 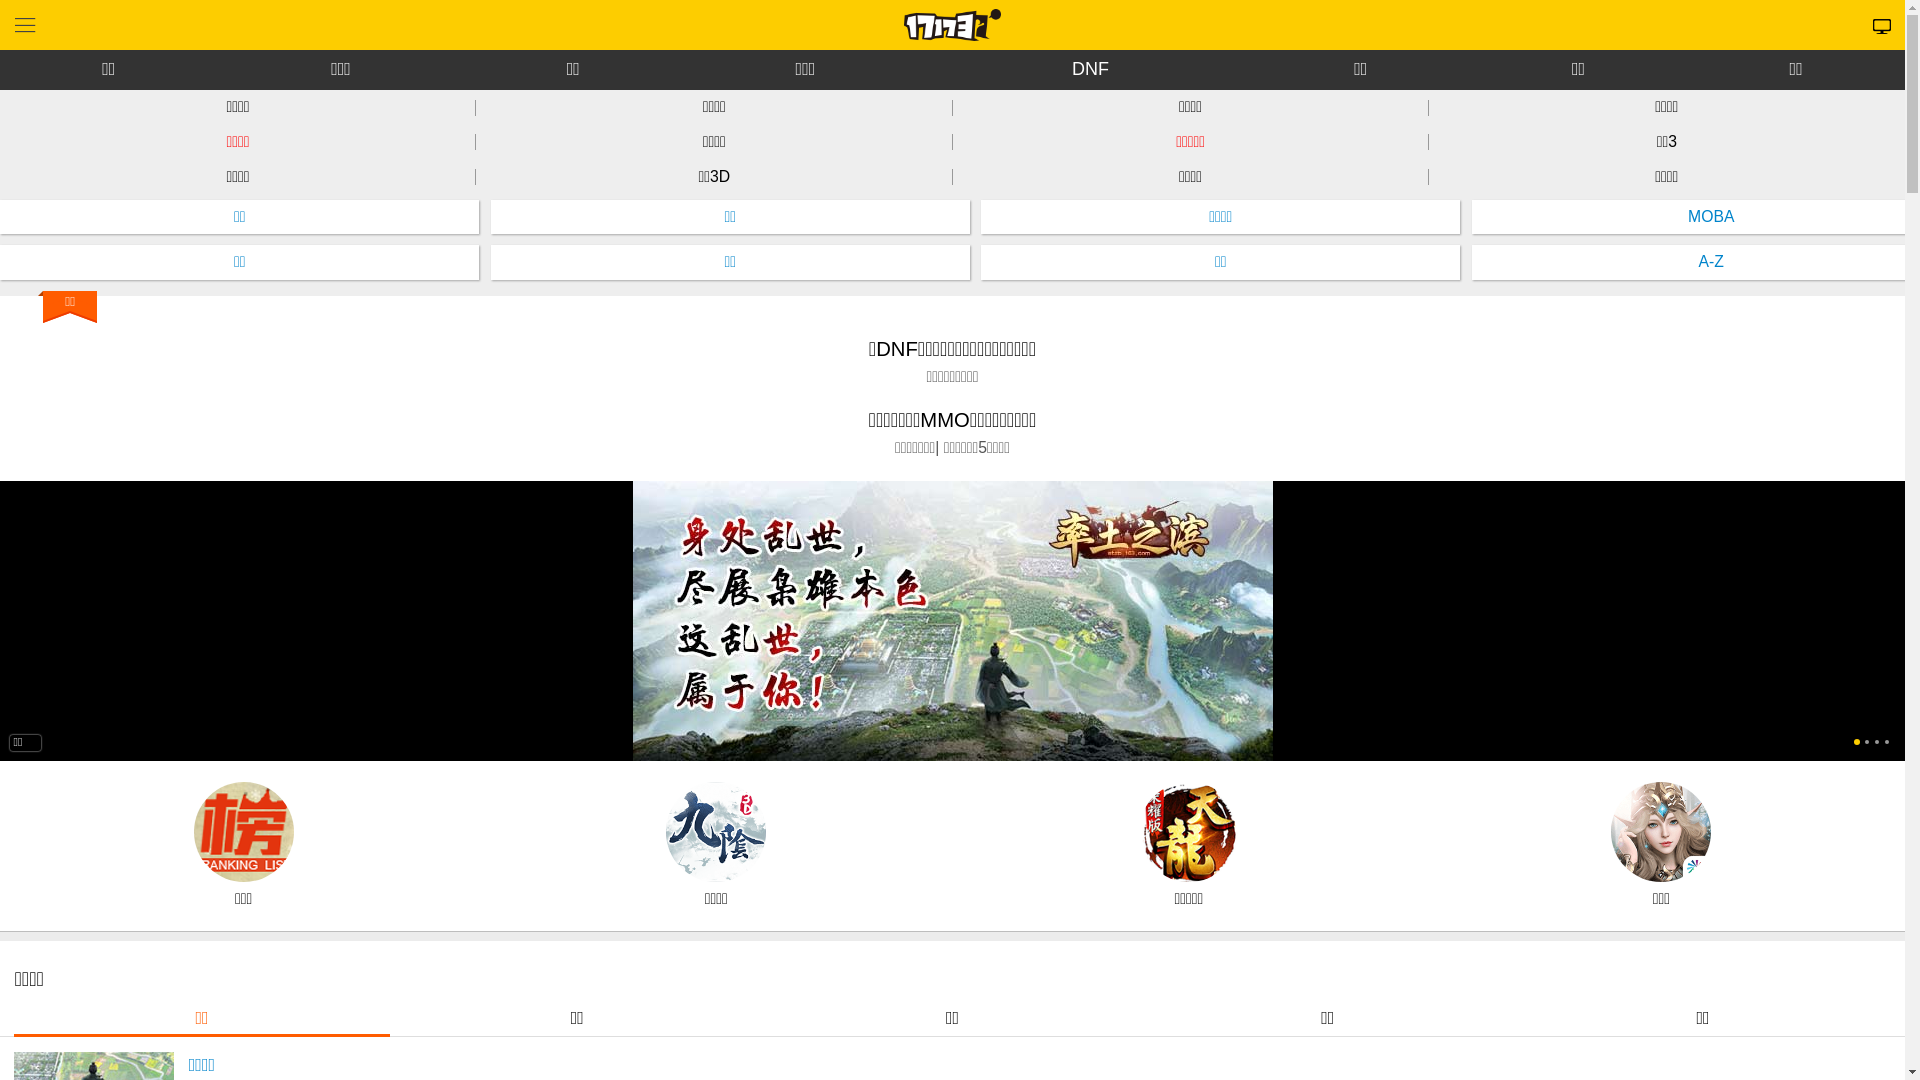 I want to click on DNF, so click(x=1090, y=70).